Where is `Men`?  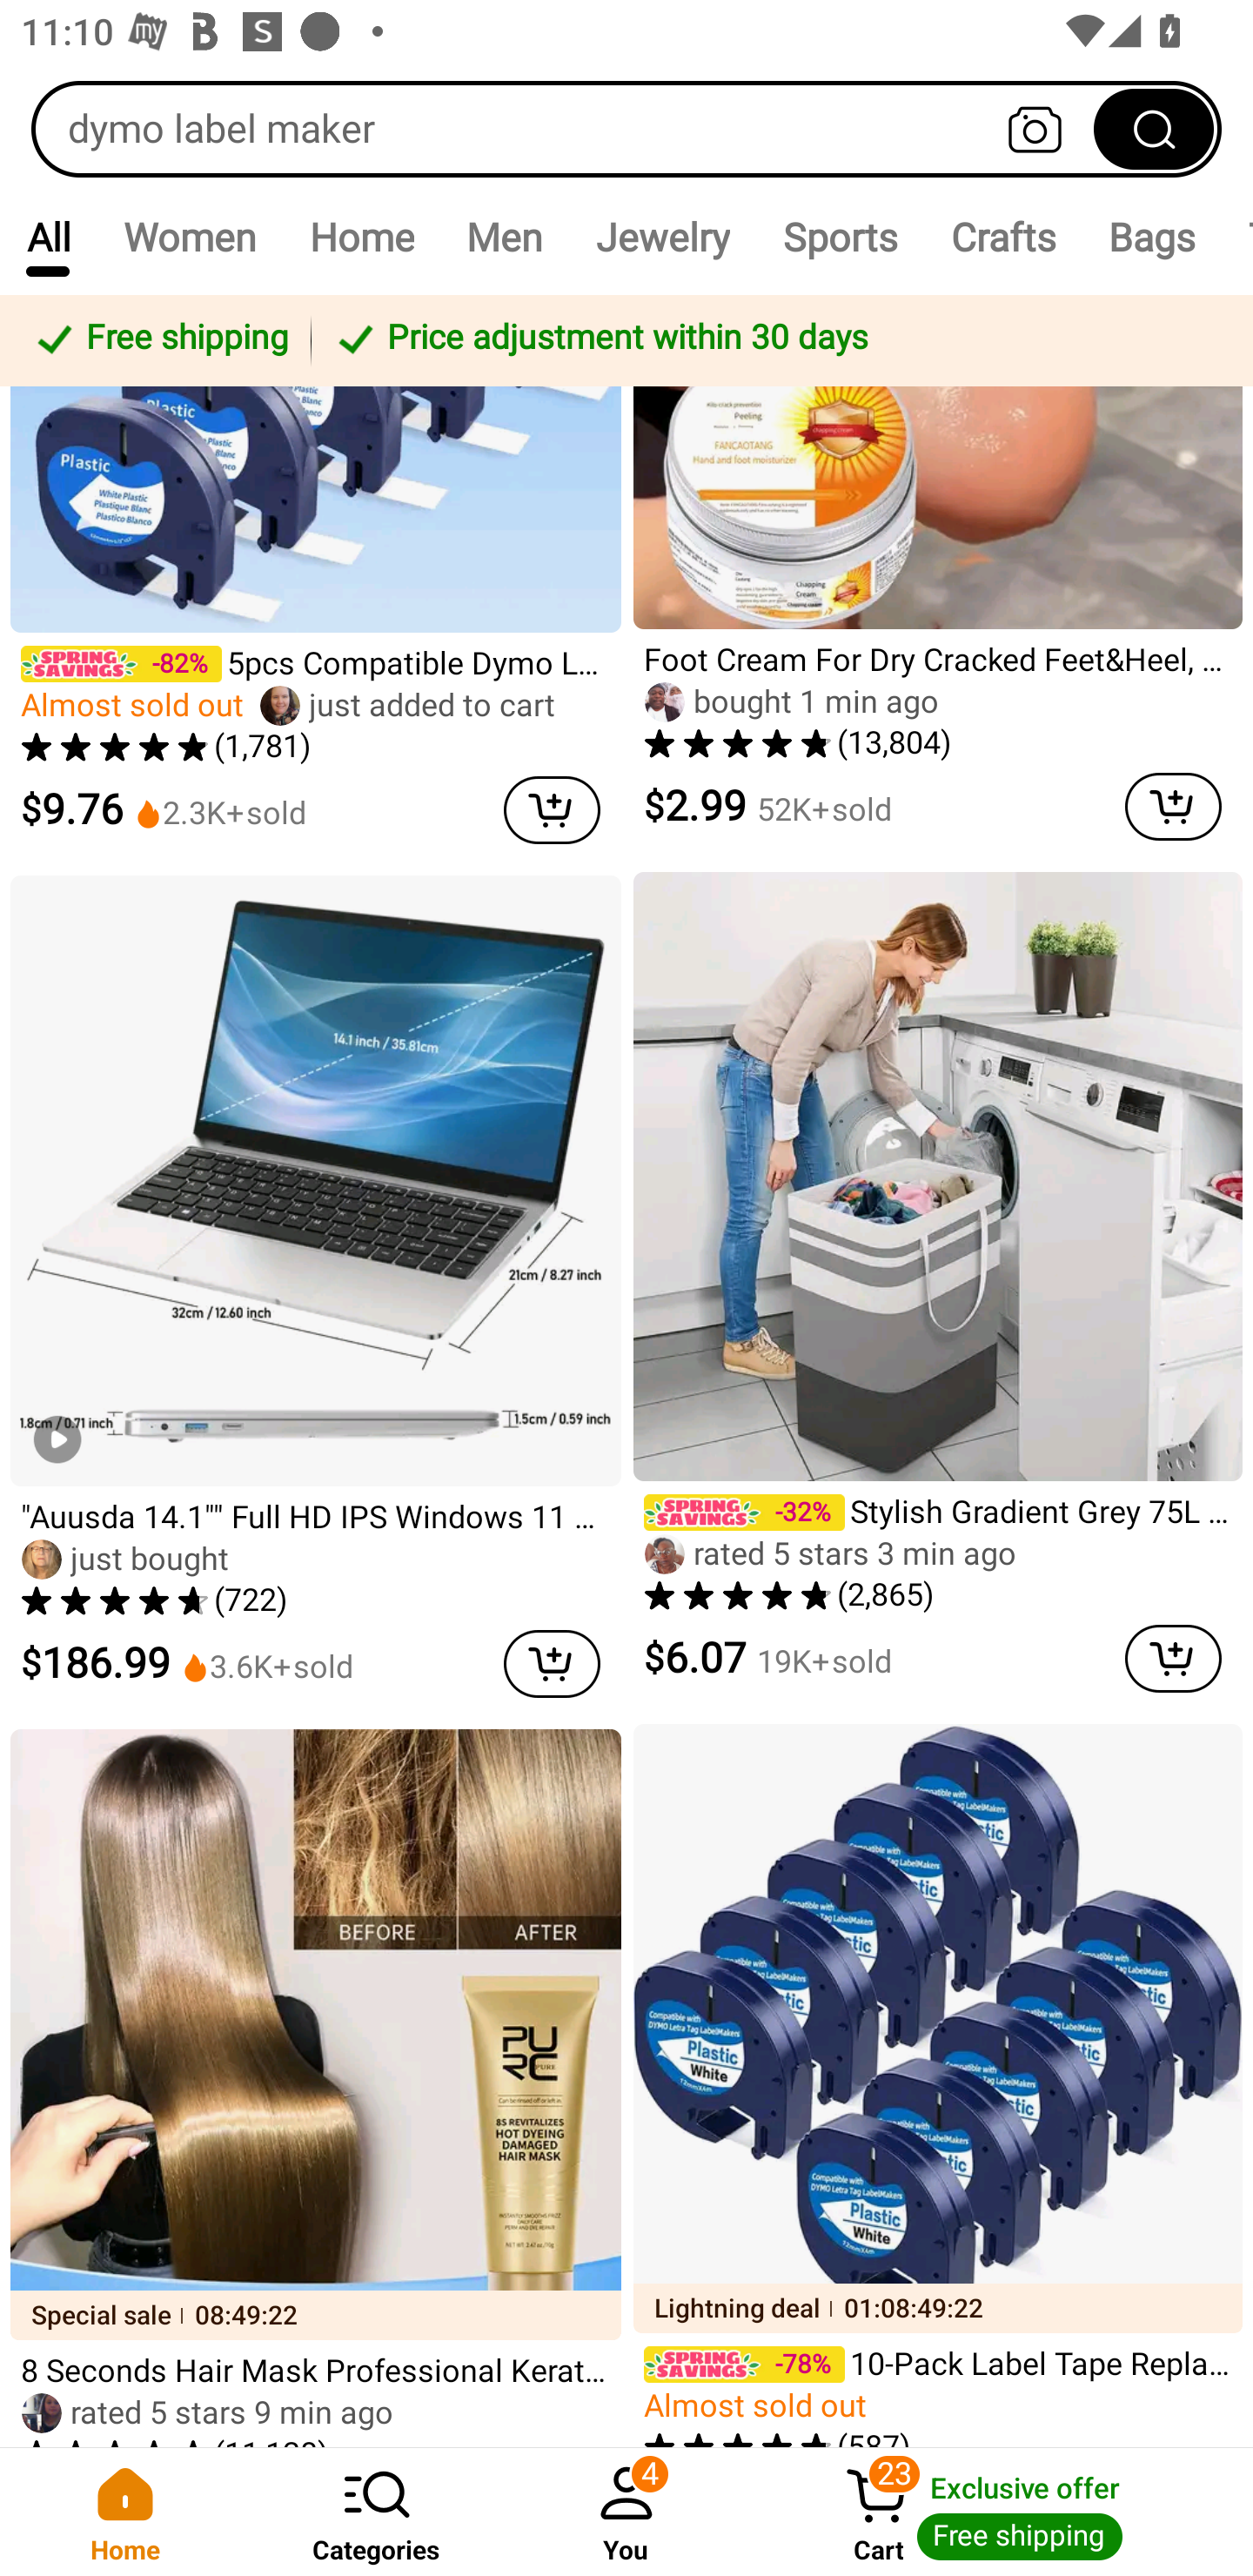
Men is located at coordinates (504, 237).